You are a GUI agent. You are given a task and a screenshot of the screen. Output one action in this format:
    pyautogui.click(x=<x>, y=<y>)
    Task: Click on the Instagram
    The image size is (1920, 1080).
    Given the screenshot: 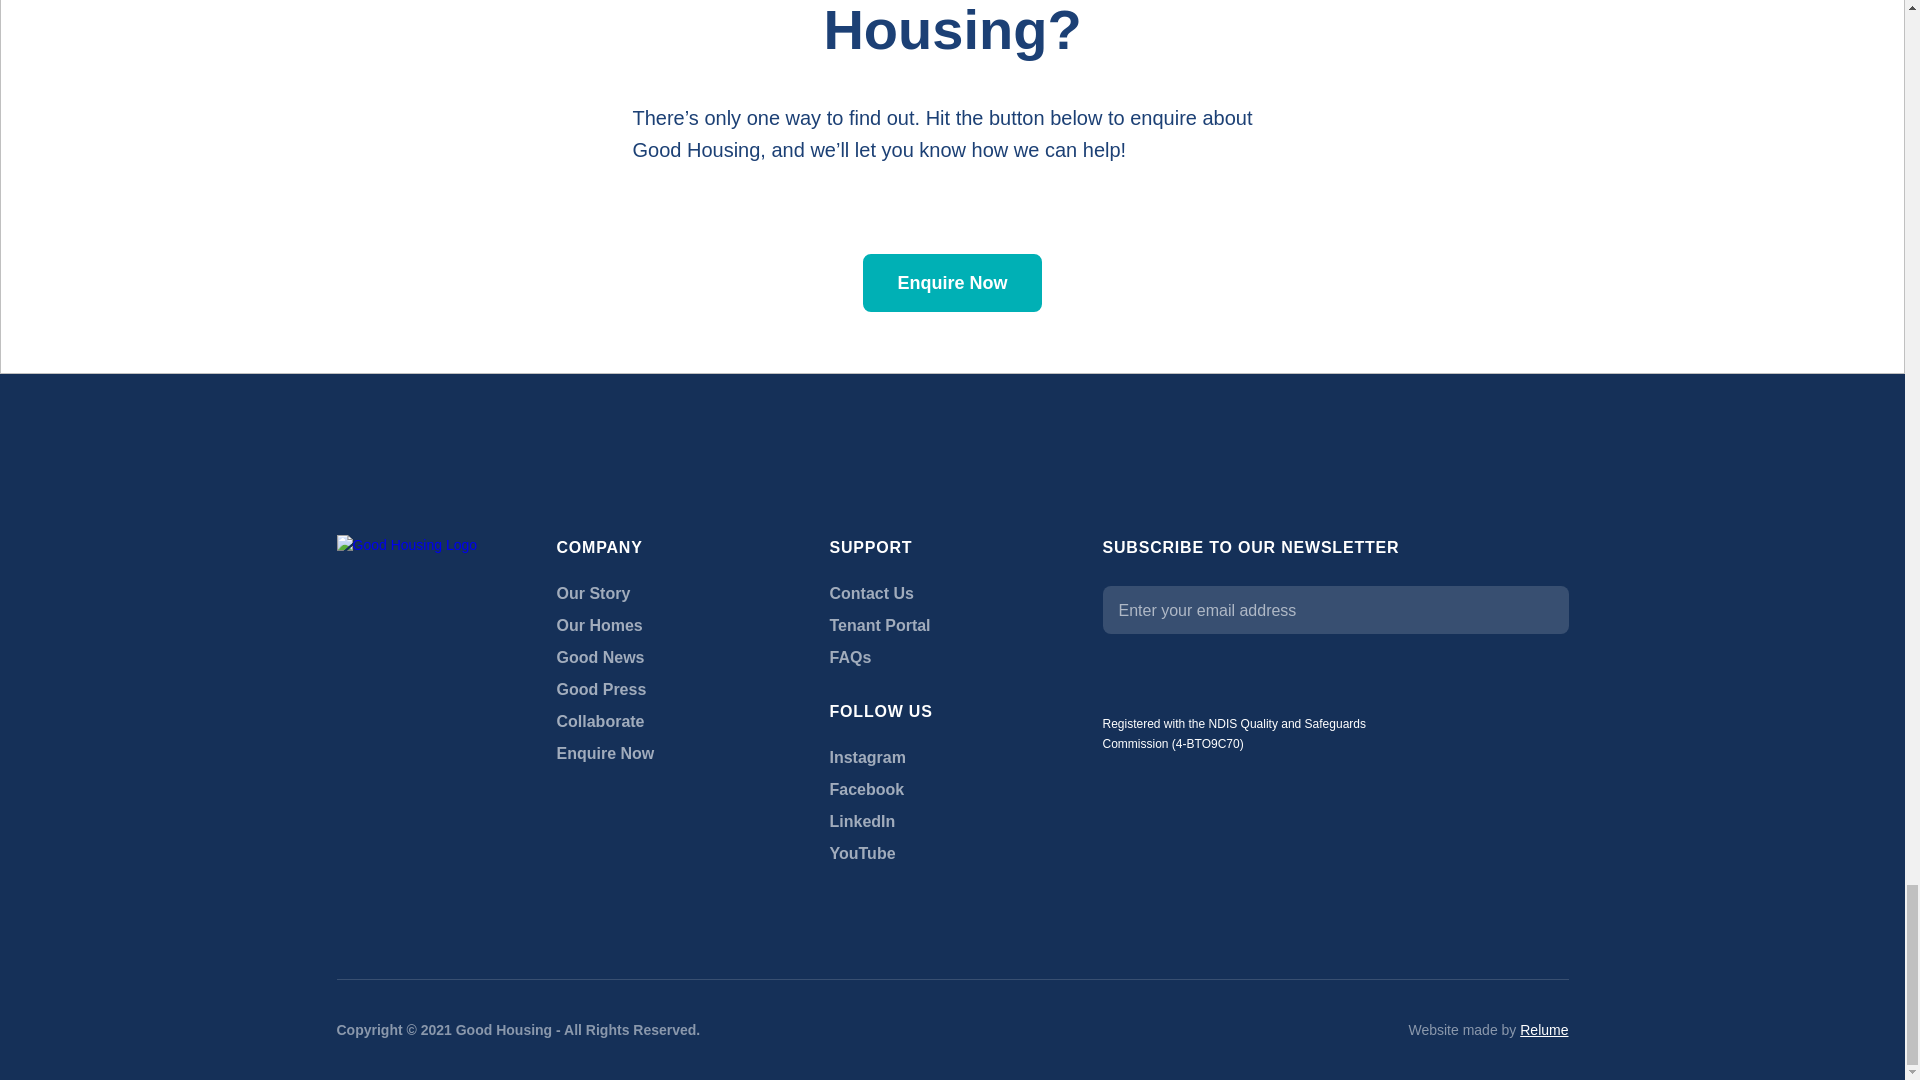 What is the action you would take?
    pyautogui.click(x=868, y=757)
    